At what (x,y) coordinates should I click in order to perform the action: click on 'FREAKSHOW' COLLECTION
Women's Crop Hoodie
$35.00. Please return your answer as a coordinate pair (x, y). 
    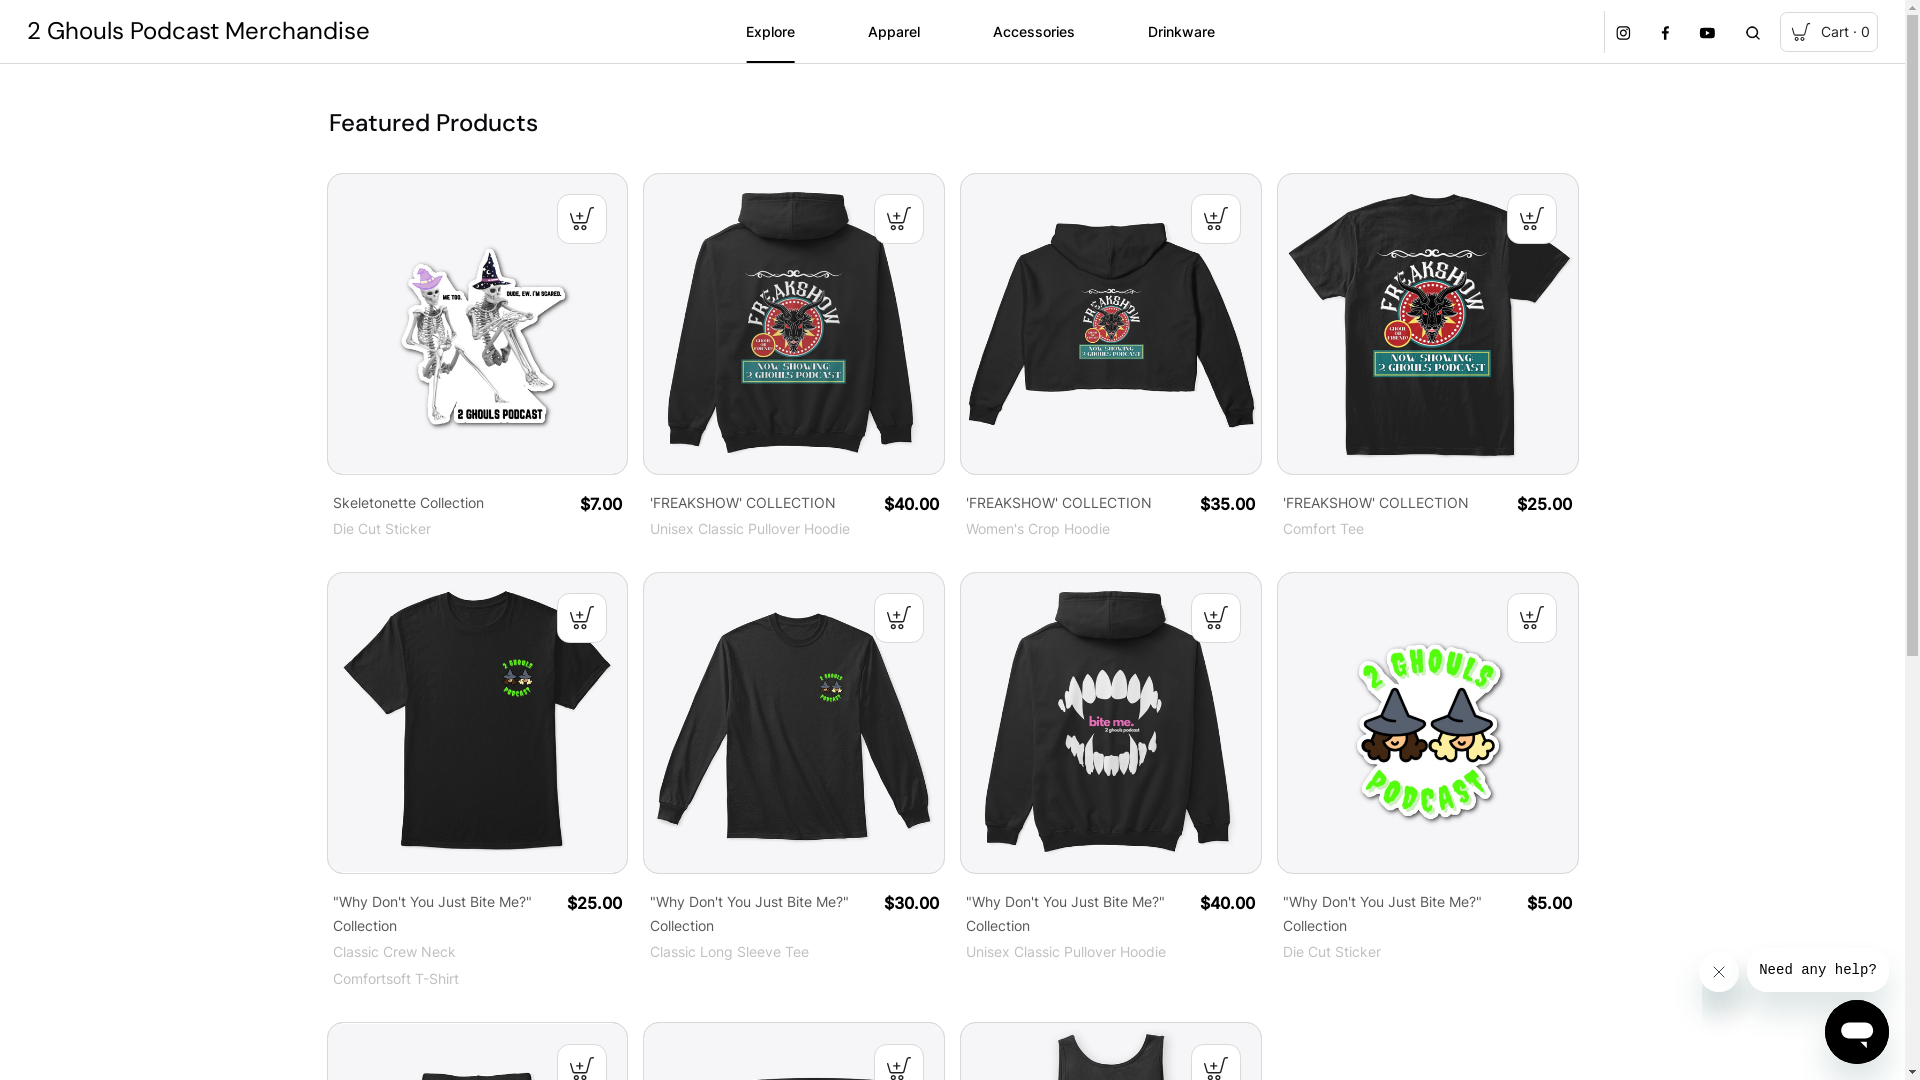
    Looking at the image, I should click on (1111, 358).